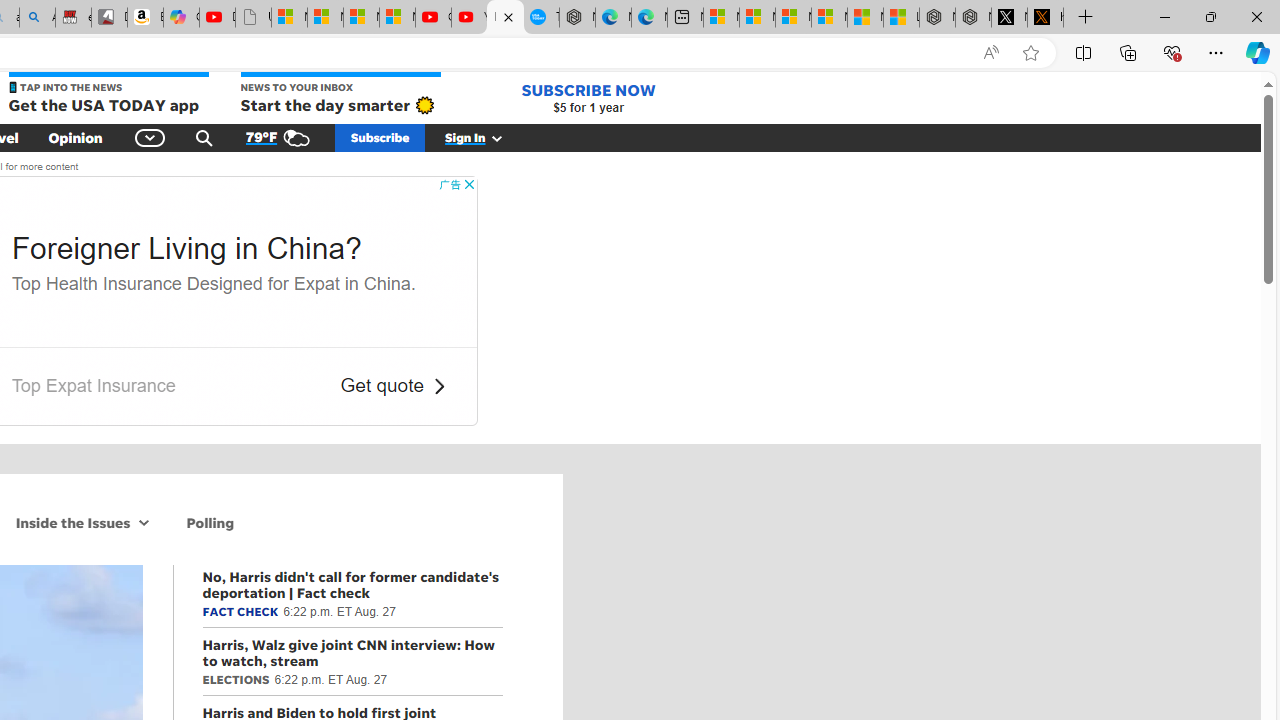  What do you see at coordinates (541, 18) in the screenshot?
I see `The most popular Google 'how to' searches` at bounding box center [541, 18].